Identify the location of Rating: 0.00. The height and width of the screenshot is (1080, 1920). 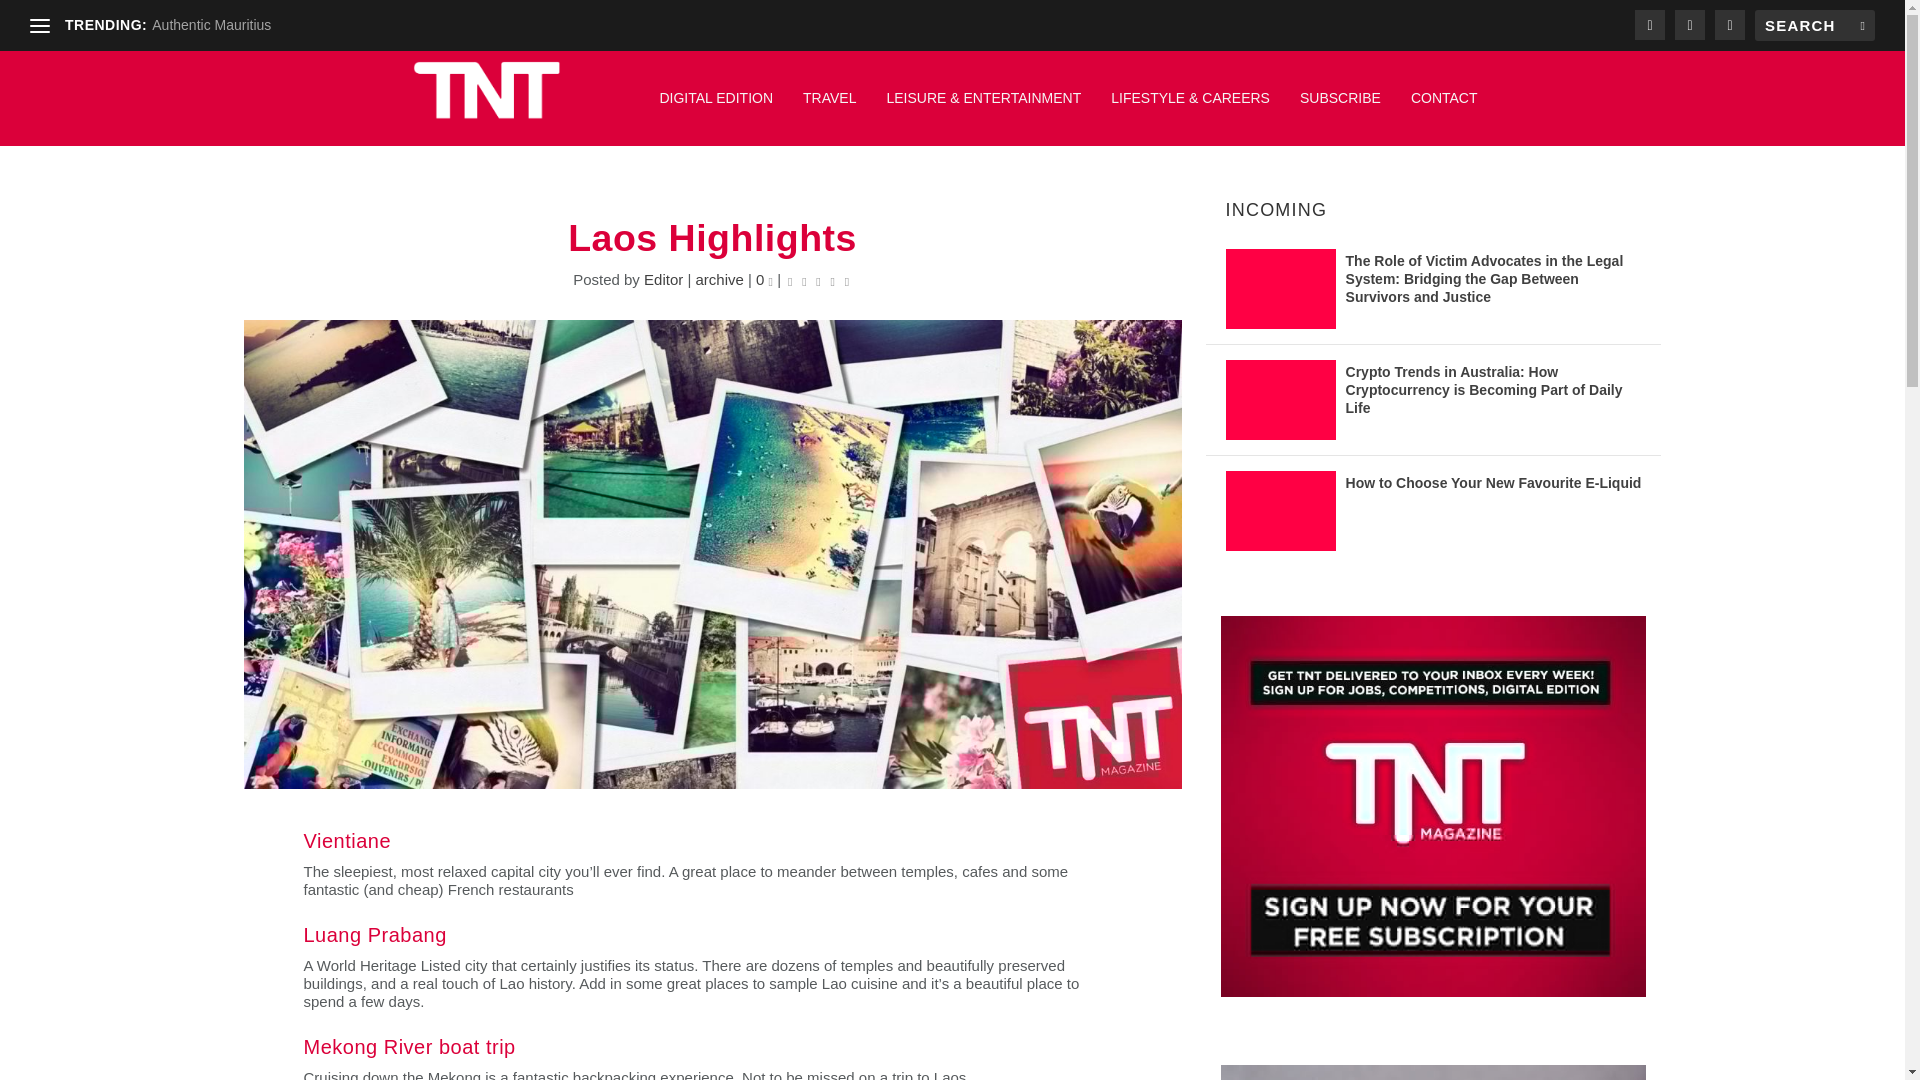
(818, 280).